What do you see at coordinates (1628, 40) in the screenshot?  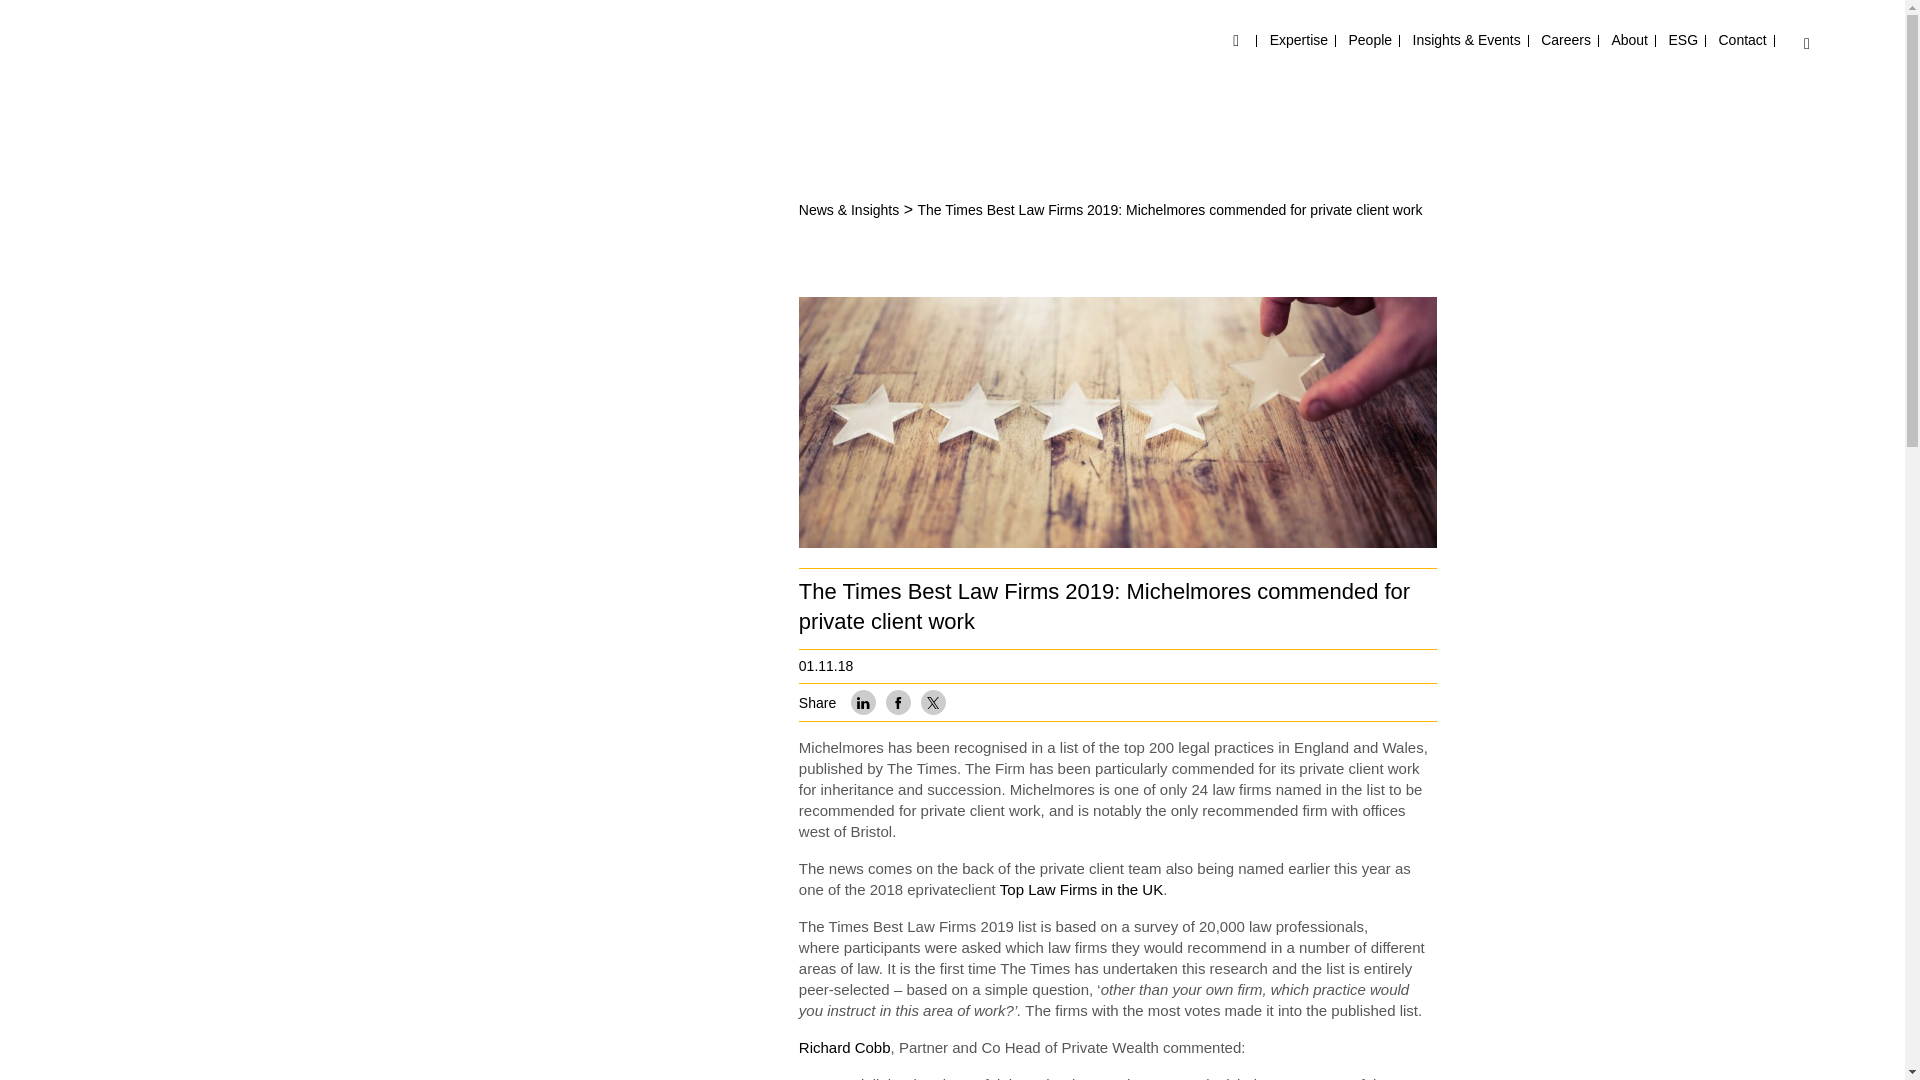 I see `About` at bounding box center [1628, 40].